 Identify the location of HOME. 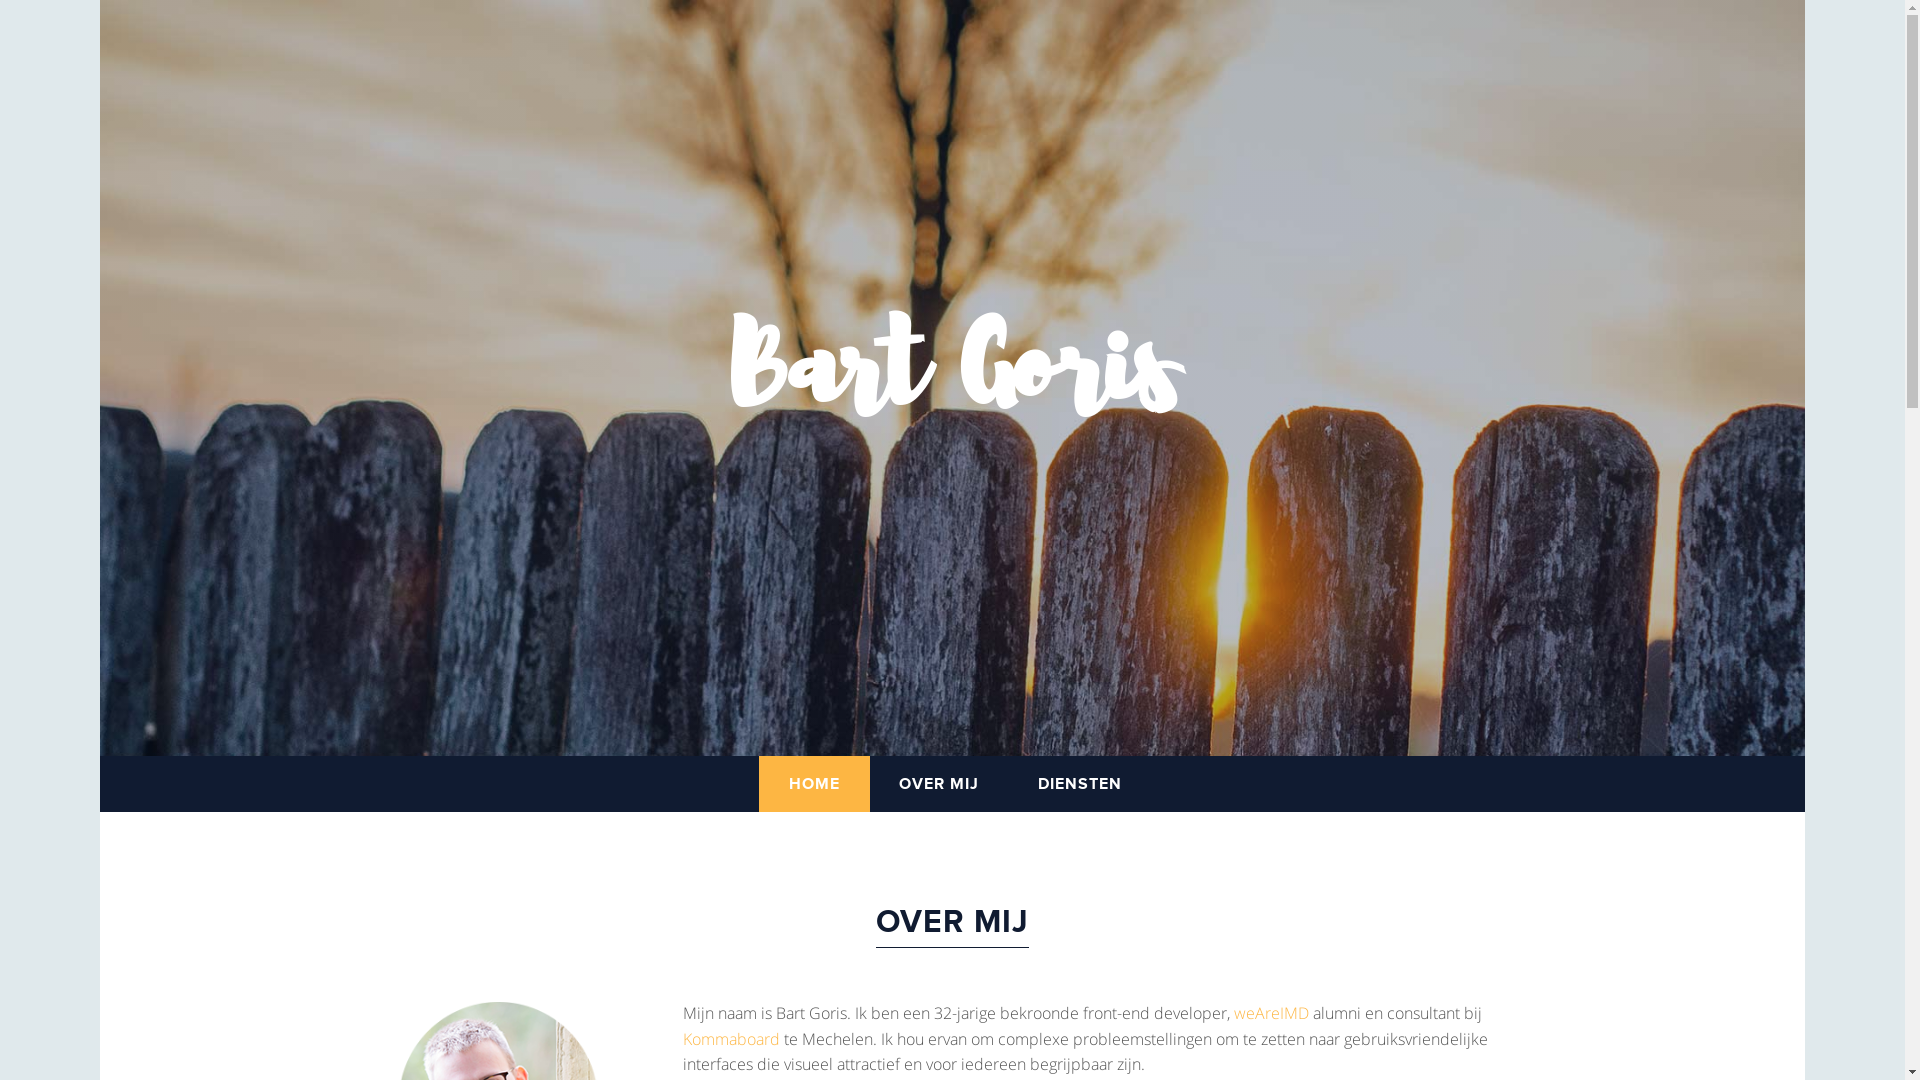
(814, 784).